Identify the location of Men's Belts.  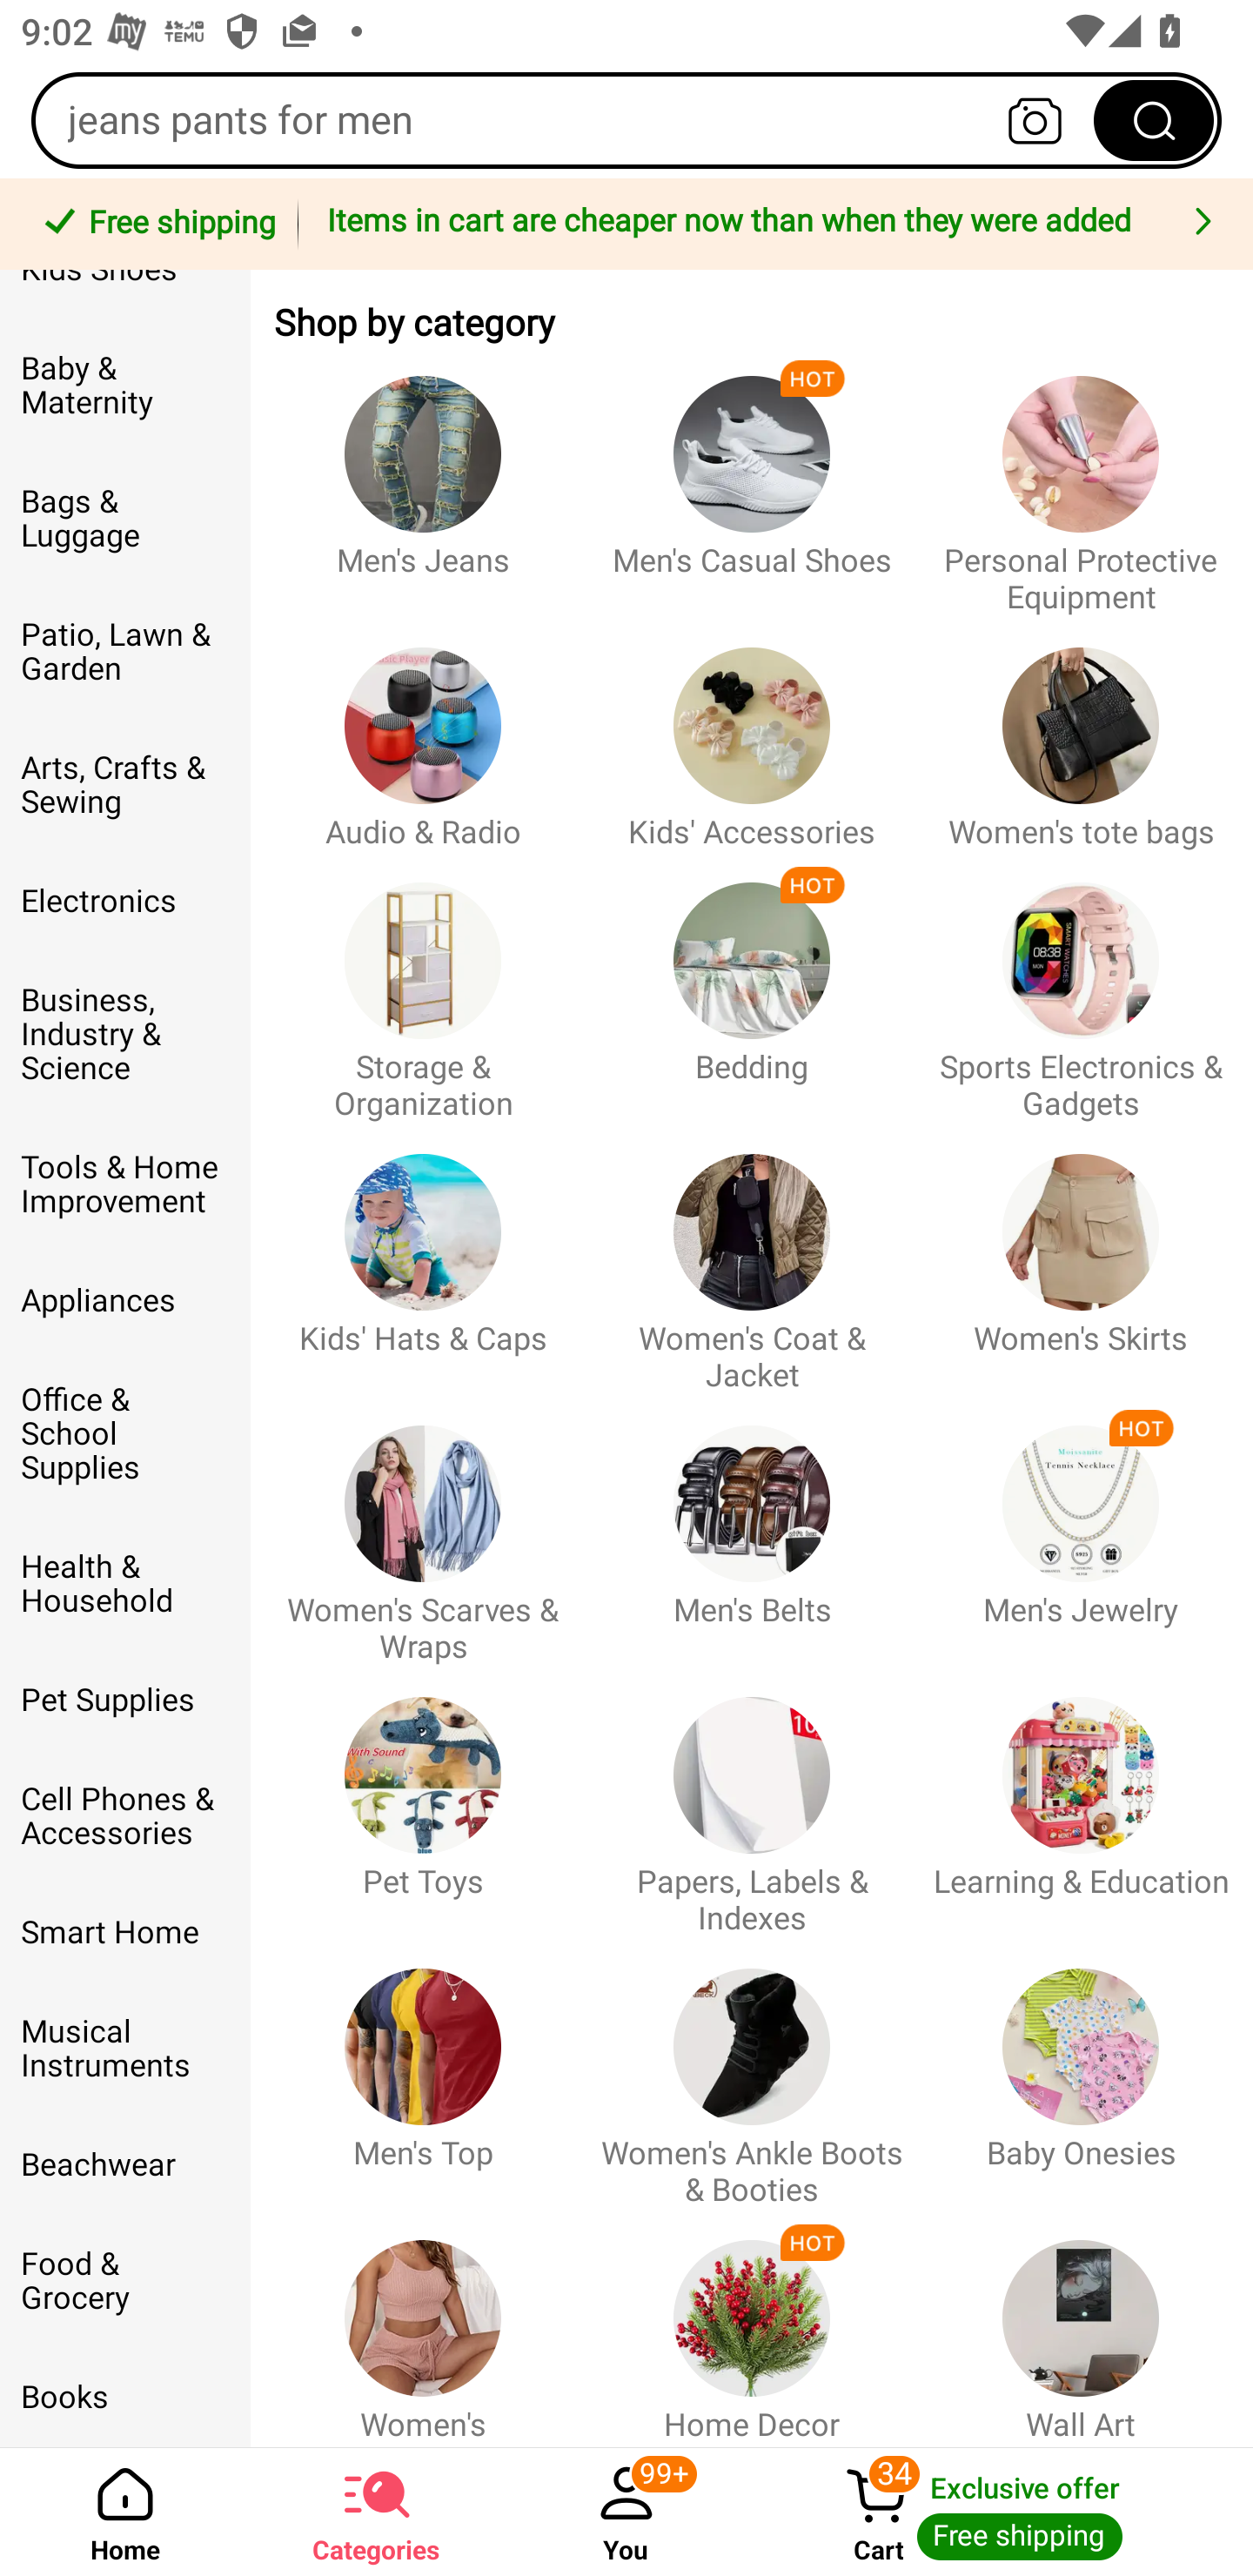
(752, 1530).